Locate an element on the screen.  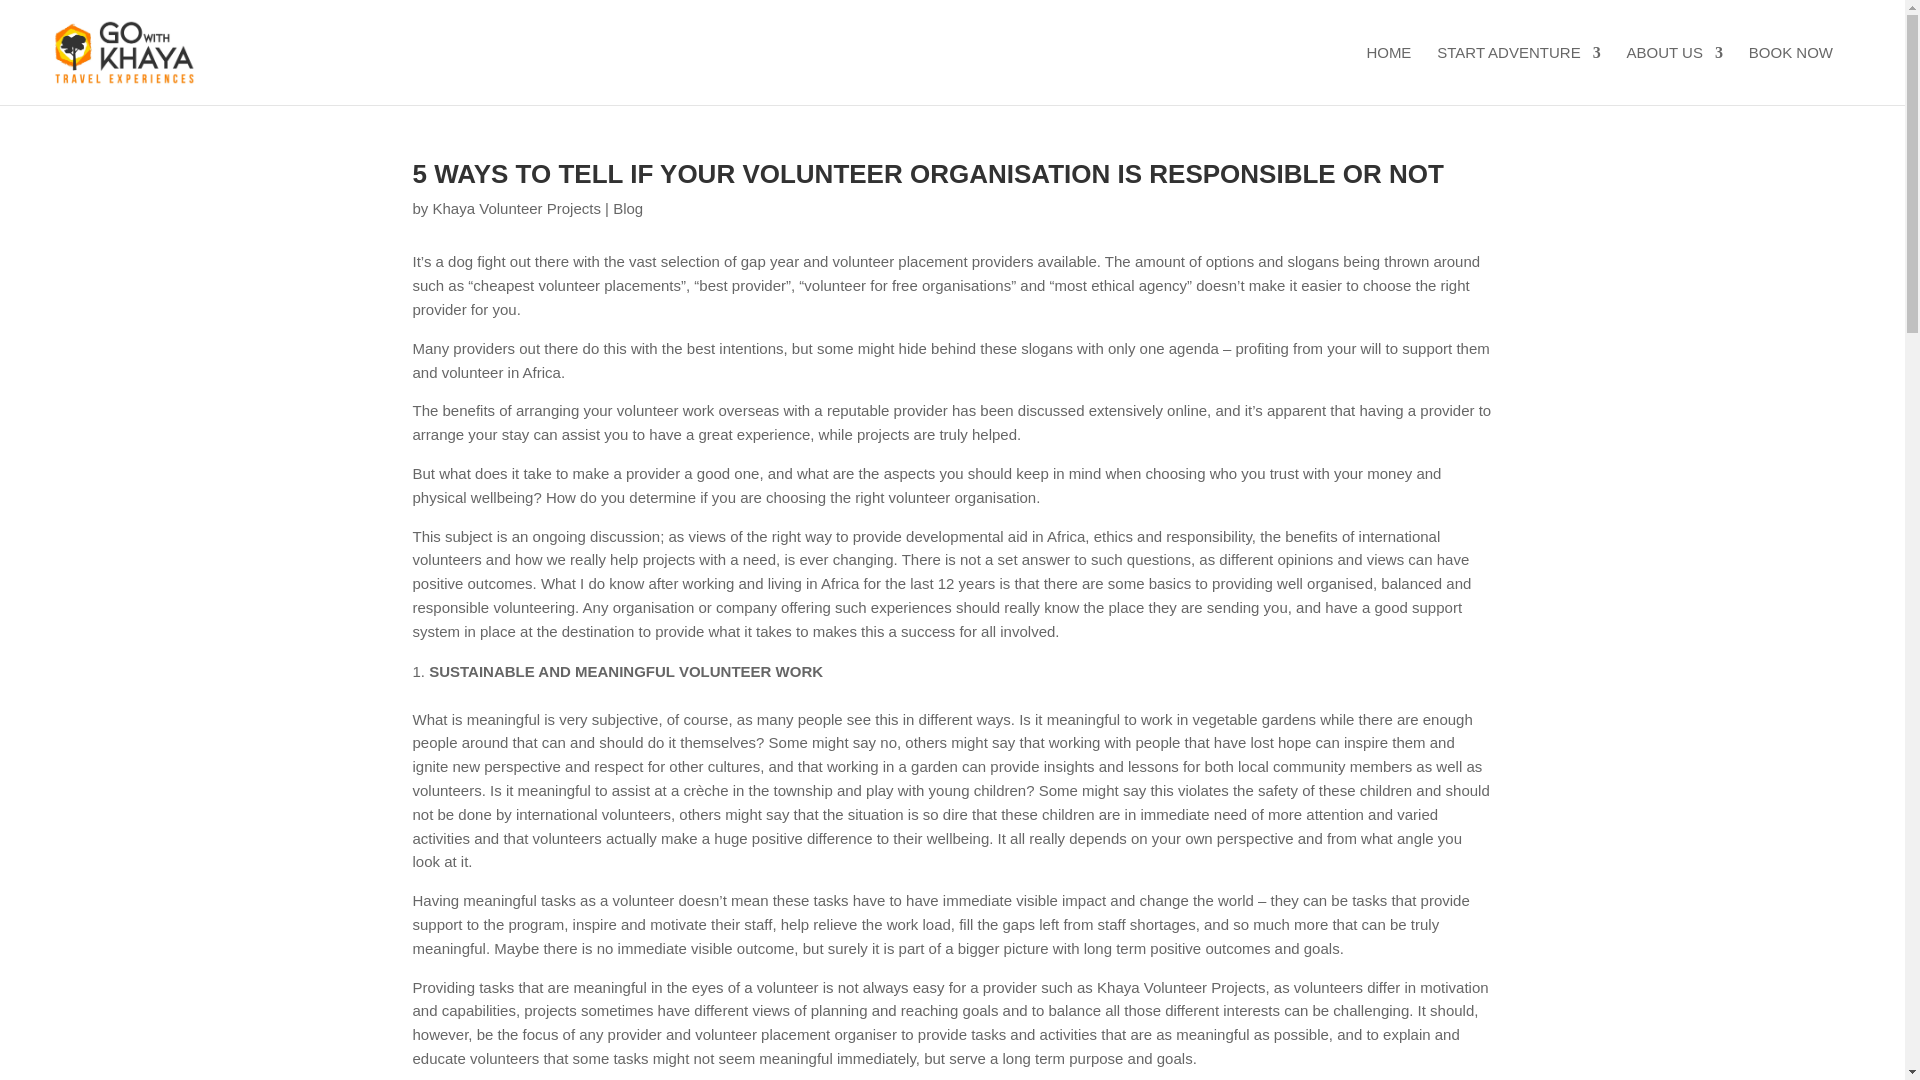
Blog is located at coordinates (628, 208).